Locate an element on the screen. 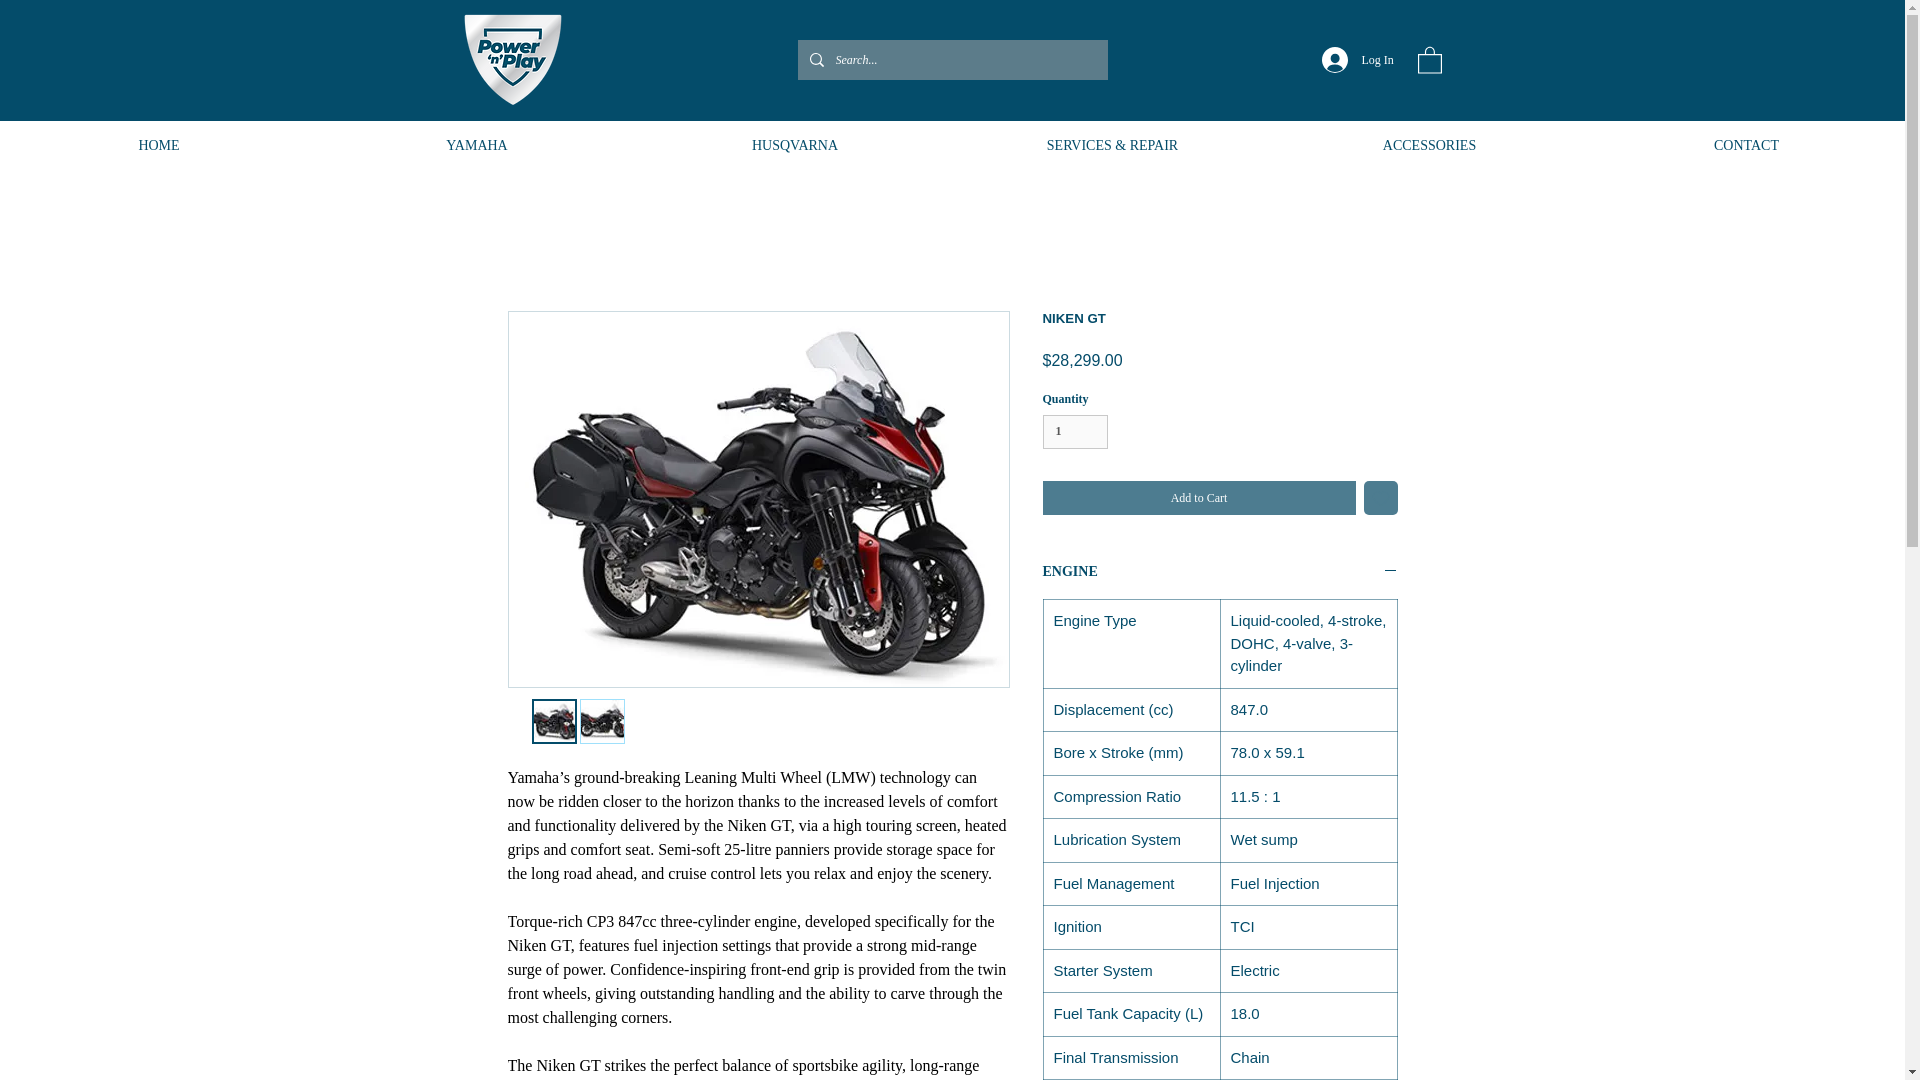 Image resolution: width=1920 pixels, height=1080 pixels. 1 is located at coordinates (1074, 431).